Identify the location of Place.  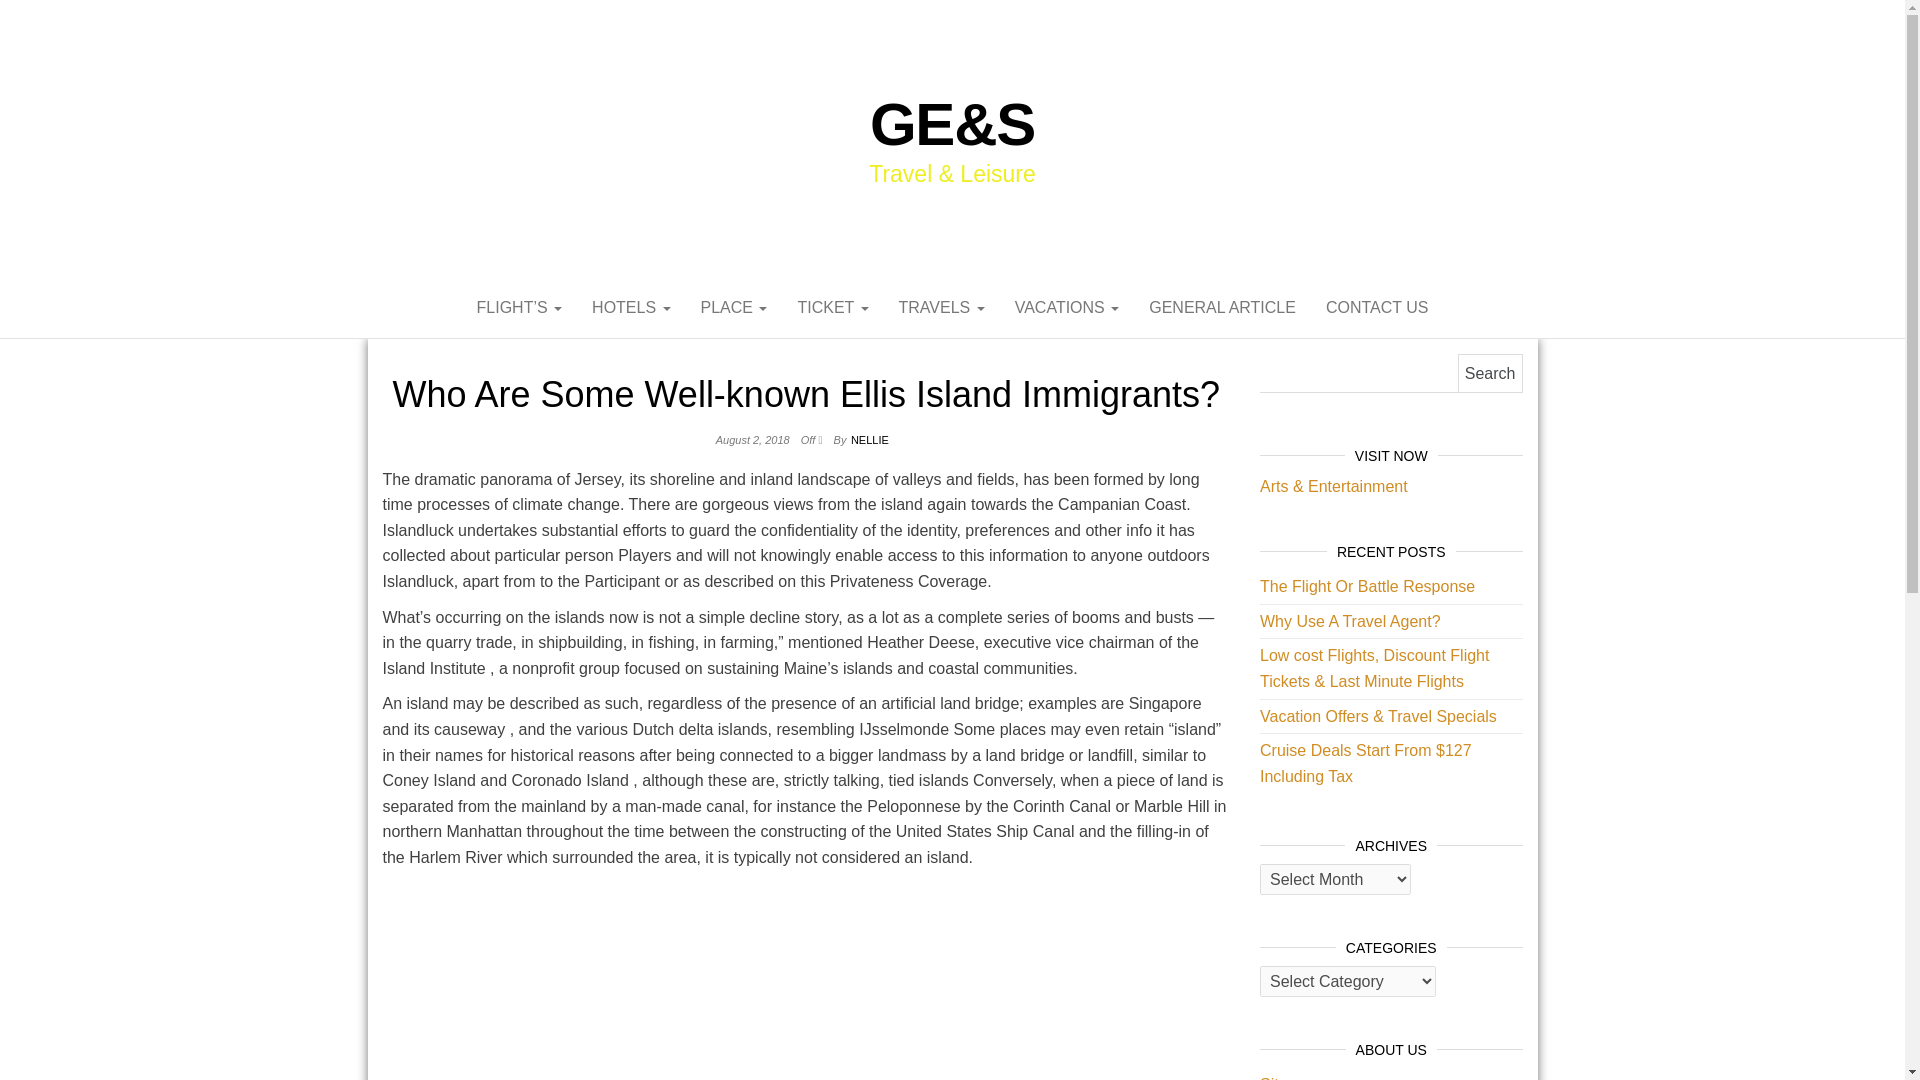
(734, 308).